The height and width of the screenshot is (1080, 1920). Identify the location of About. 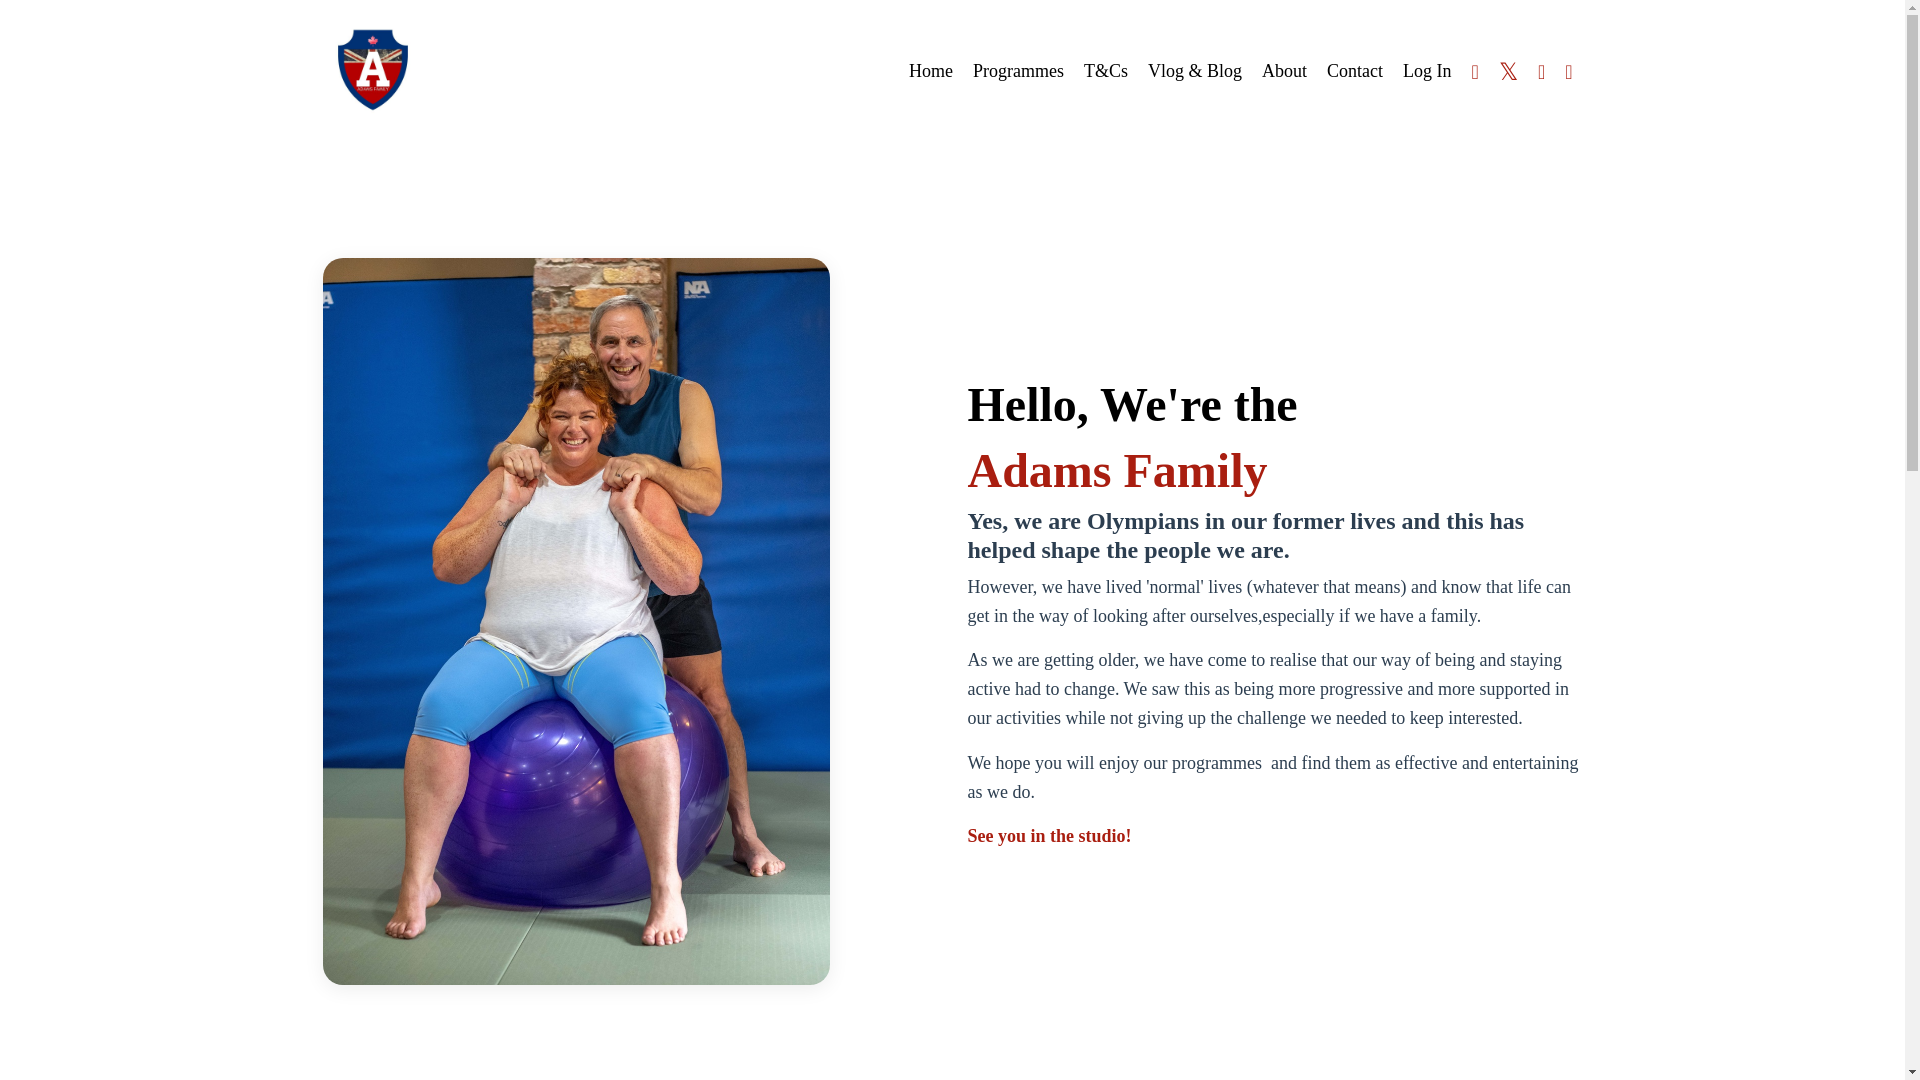
(1284, 72).